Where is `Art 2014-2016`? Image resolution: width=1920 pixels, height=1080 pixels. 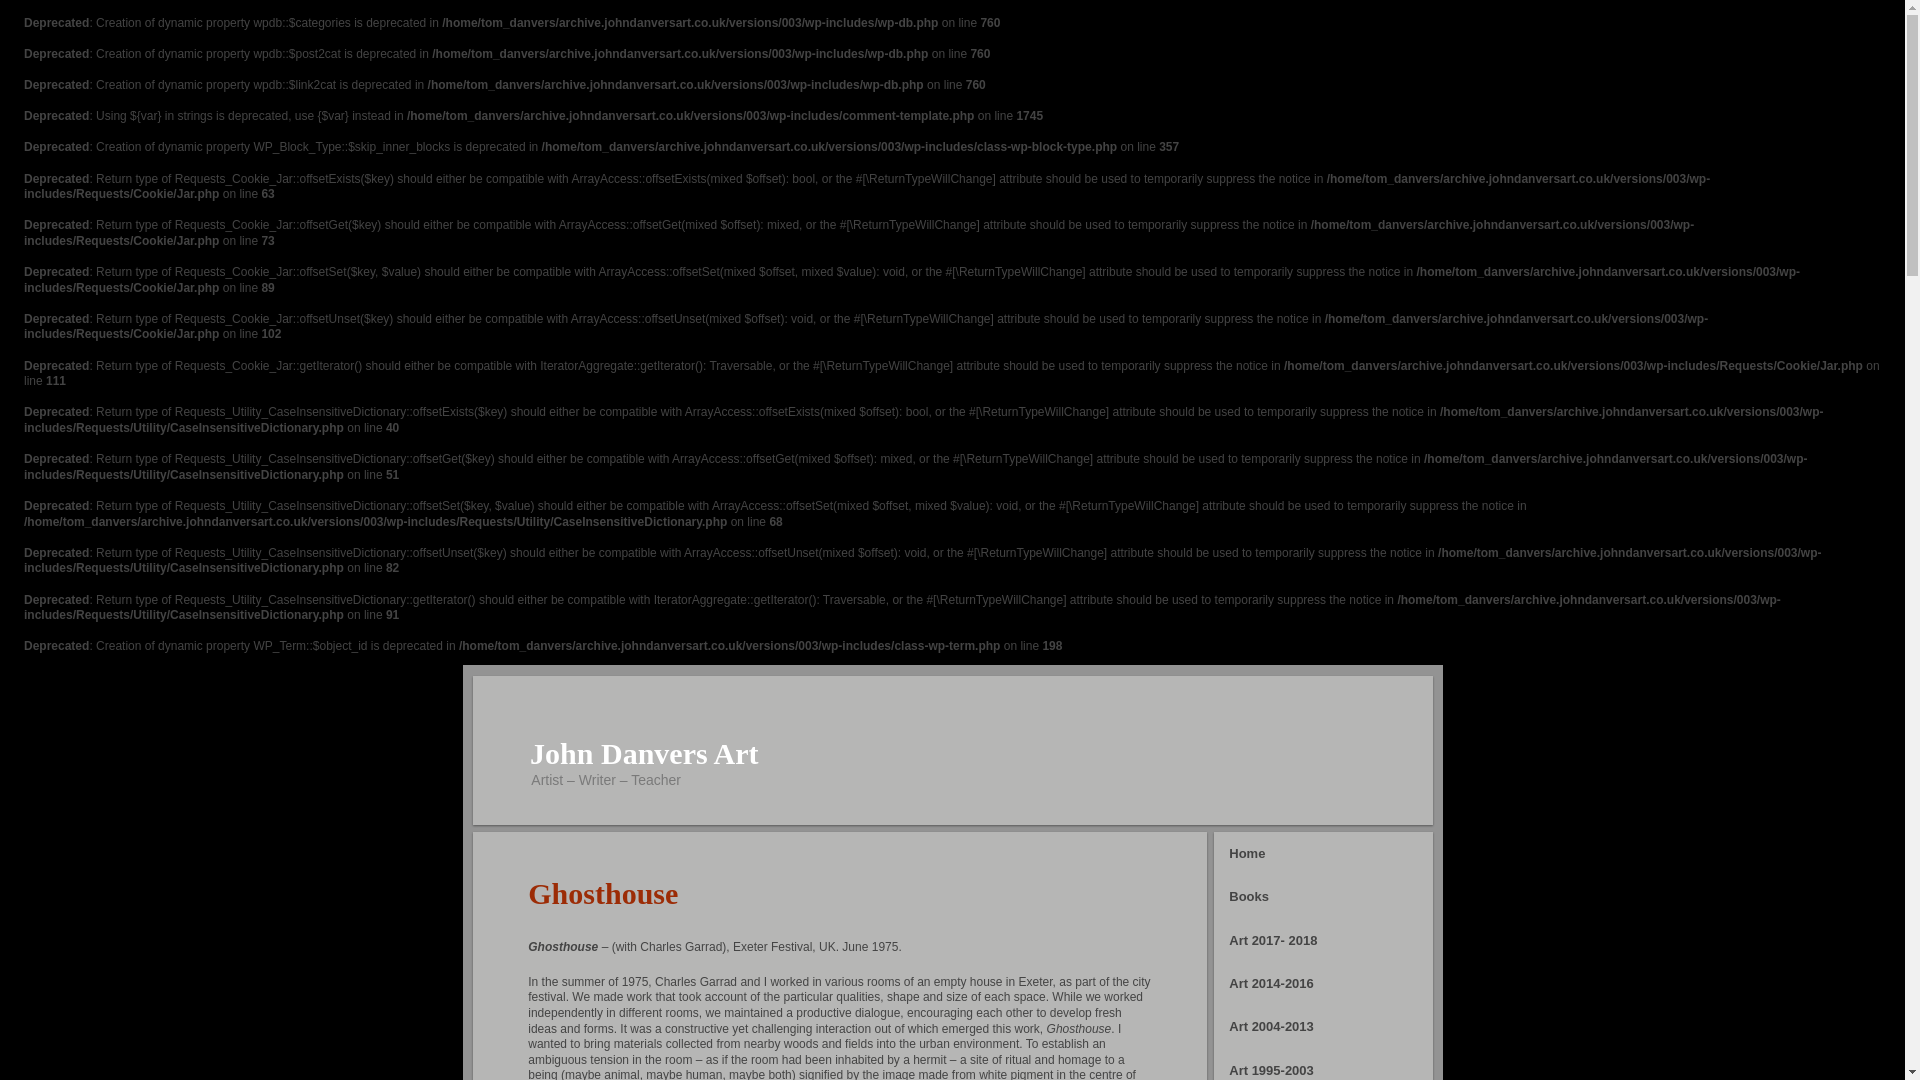 Art 2014-2016 is located at coordinates (1322, 984).